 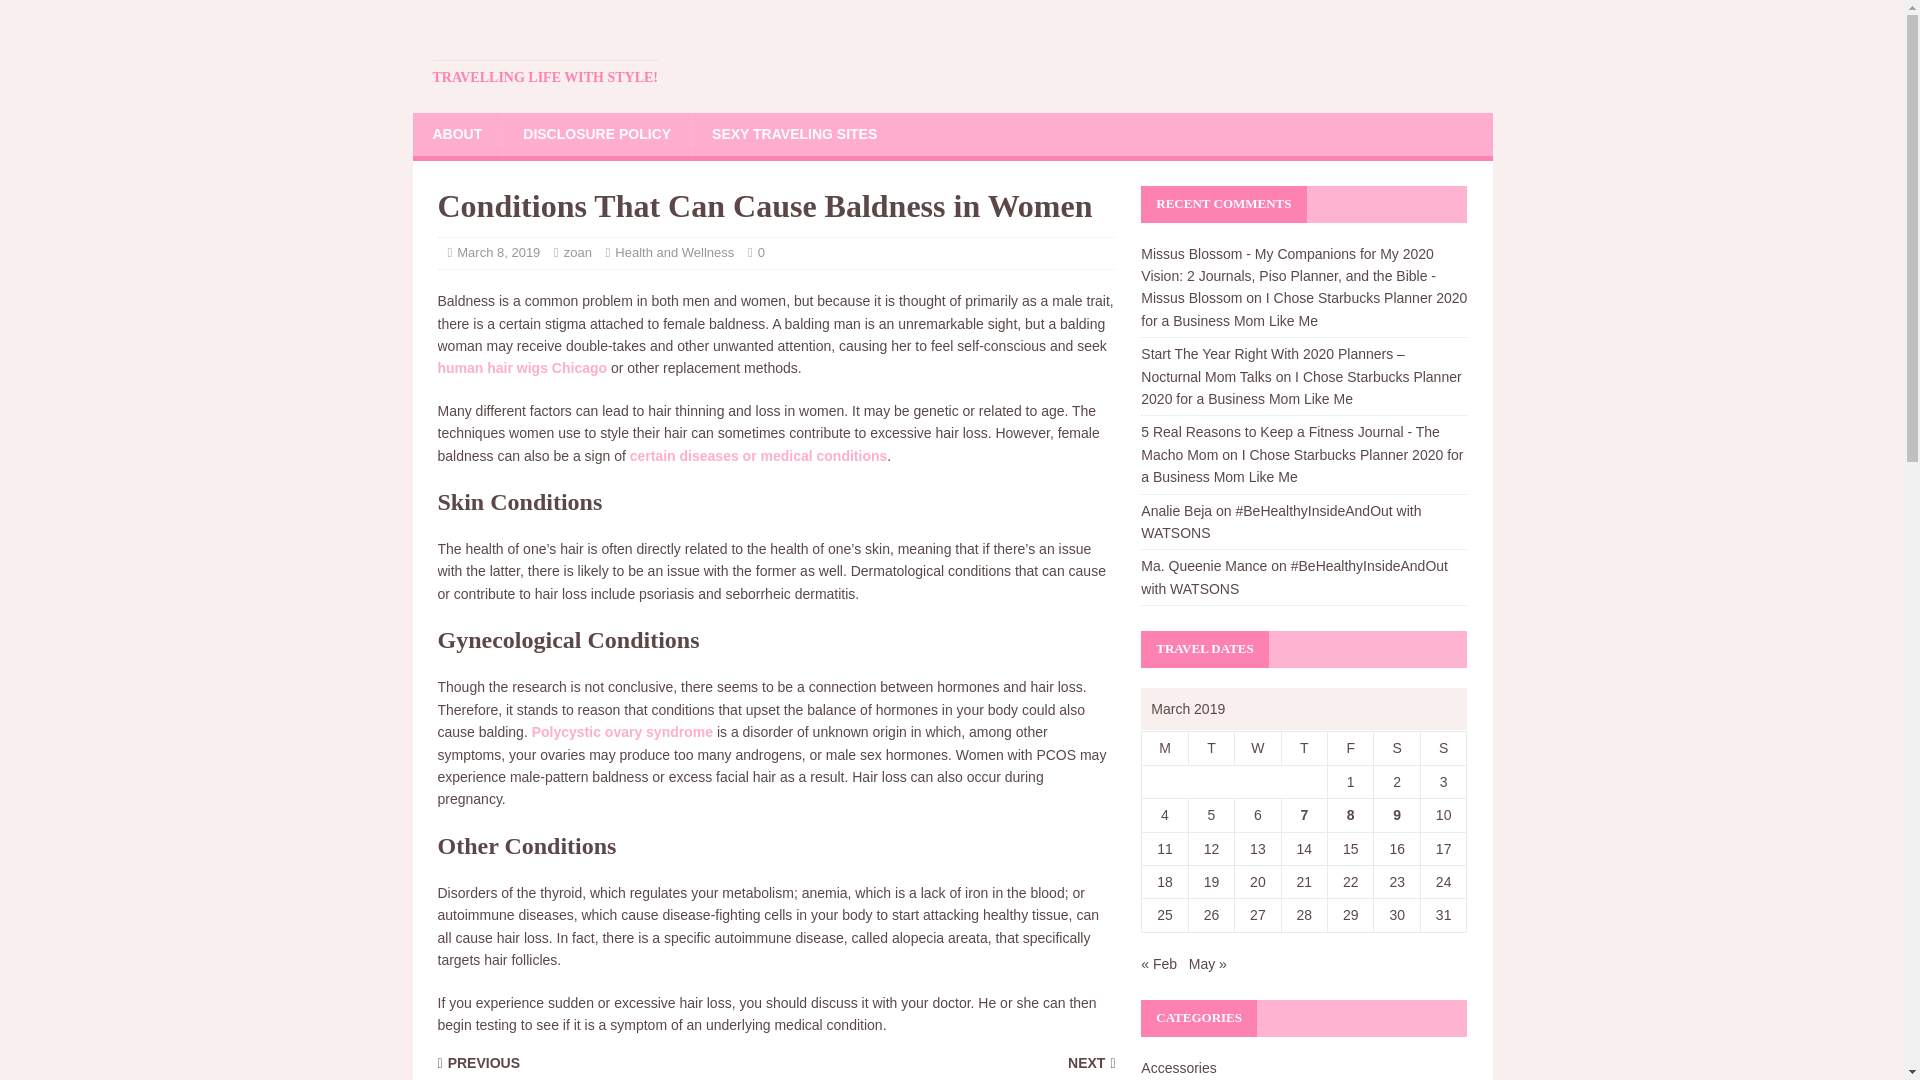 I want to click on Health and Wellness, so click(x=674, y=252).